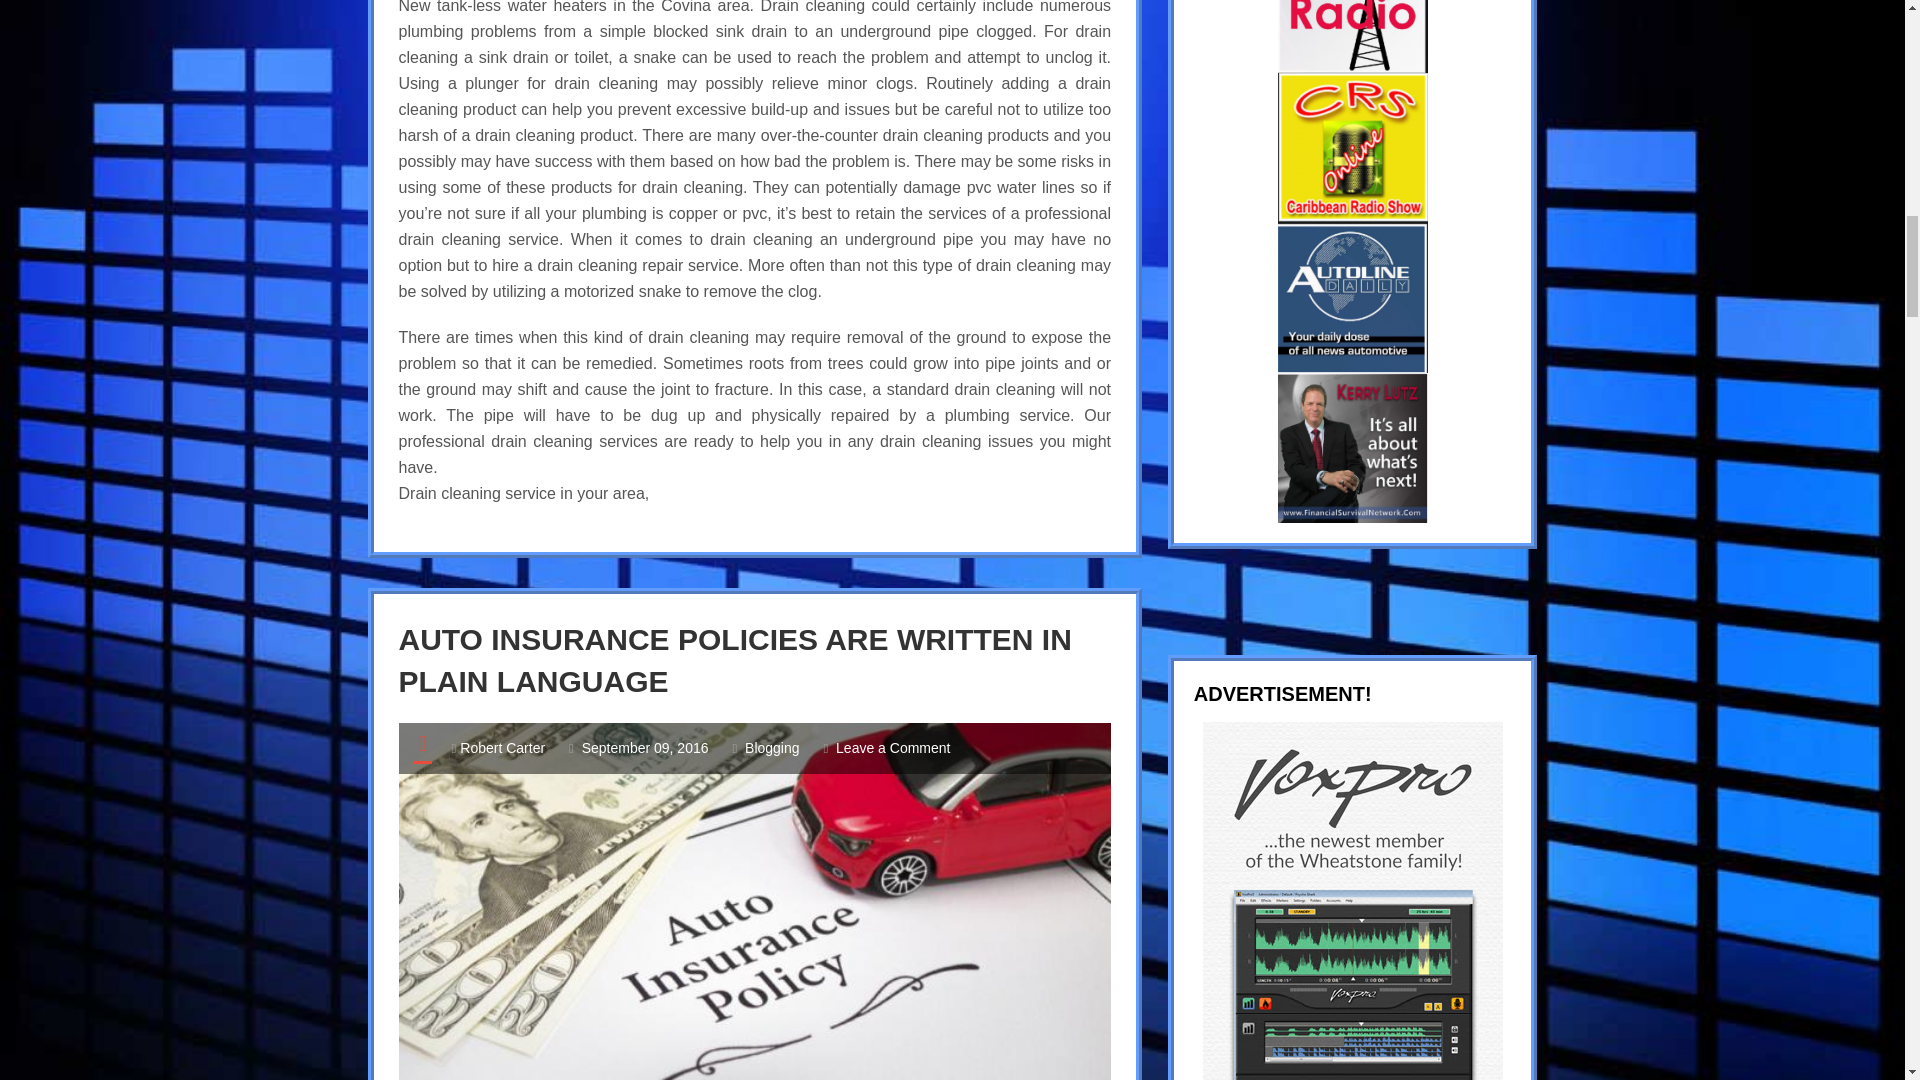 The height and width of the screenshot is (1080, 1920). I want to click on Robert Carter, so click(502, 748).